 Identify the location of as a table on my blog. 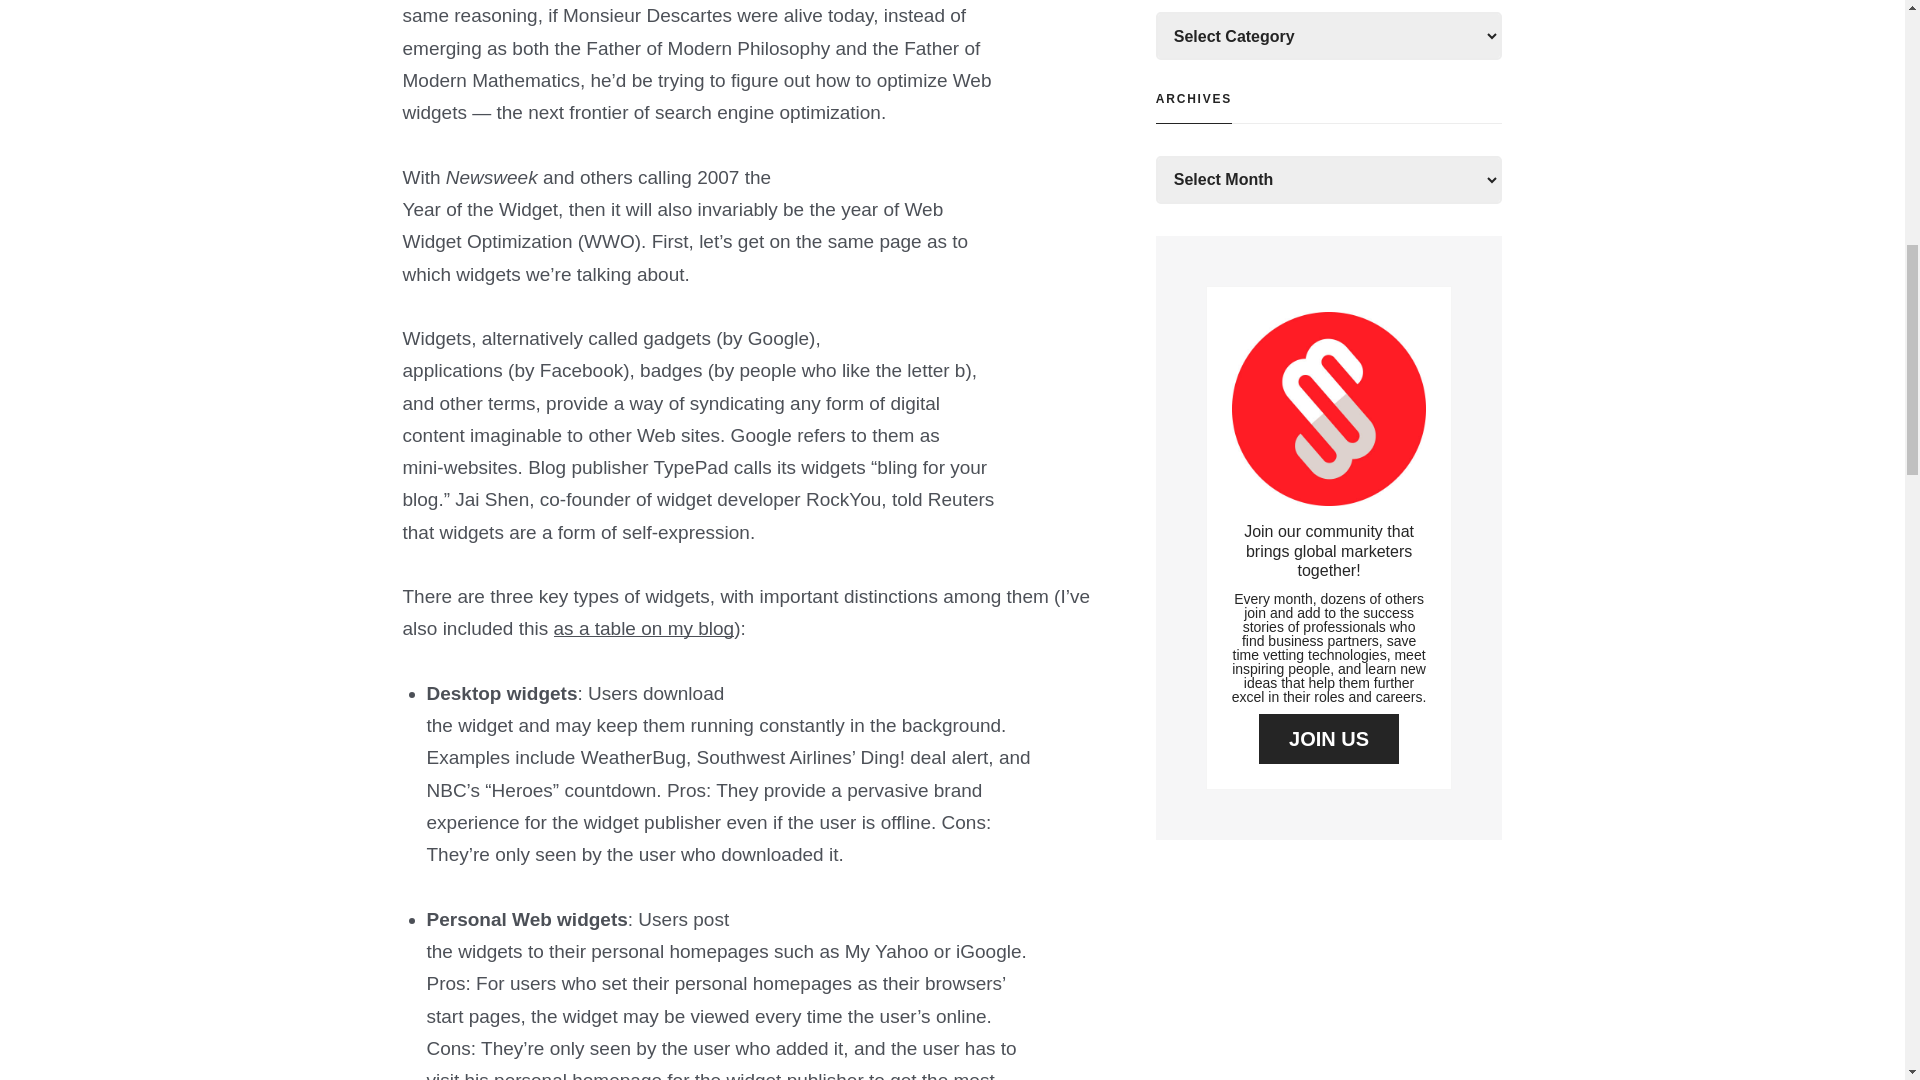
(644, 628).